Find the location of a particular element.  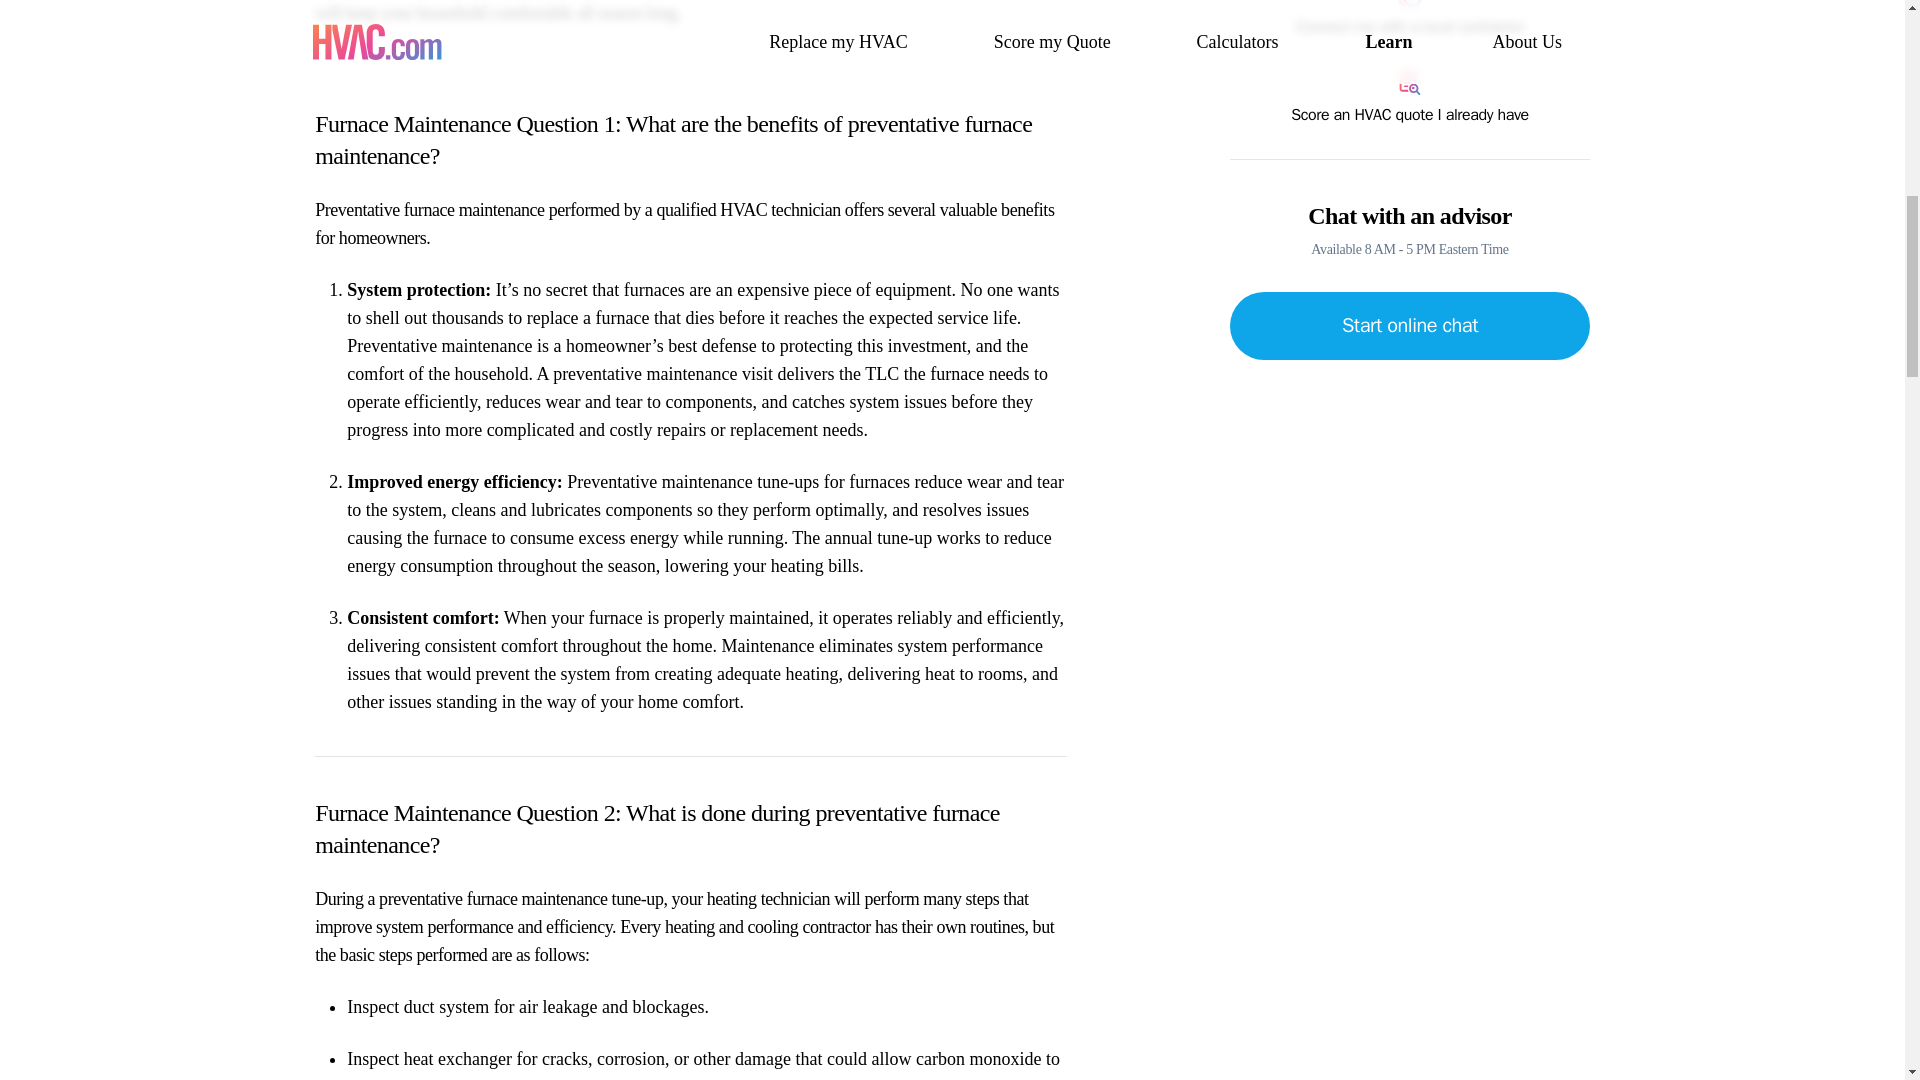

Connect me with a local contractor is located at coordinates (1410, 19).